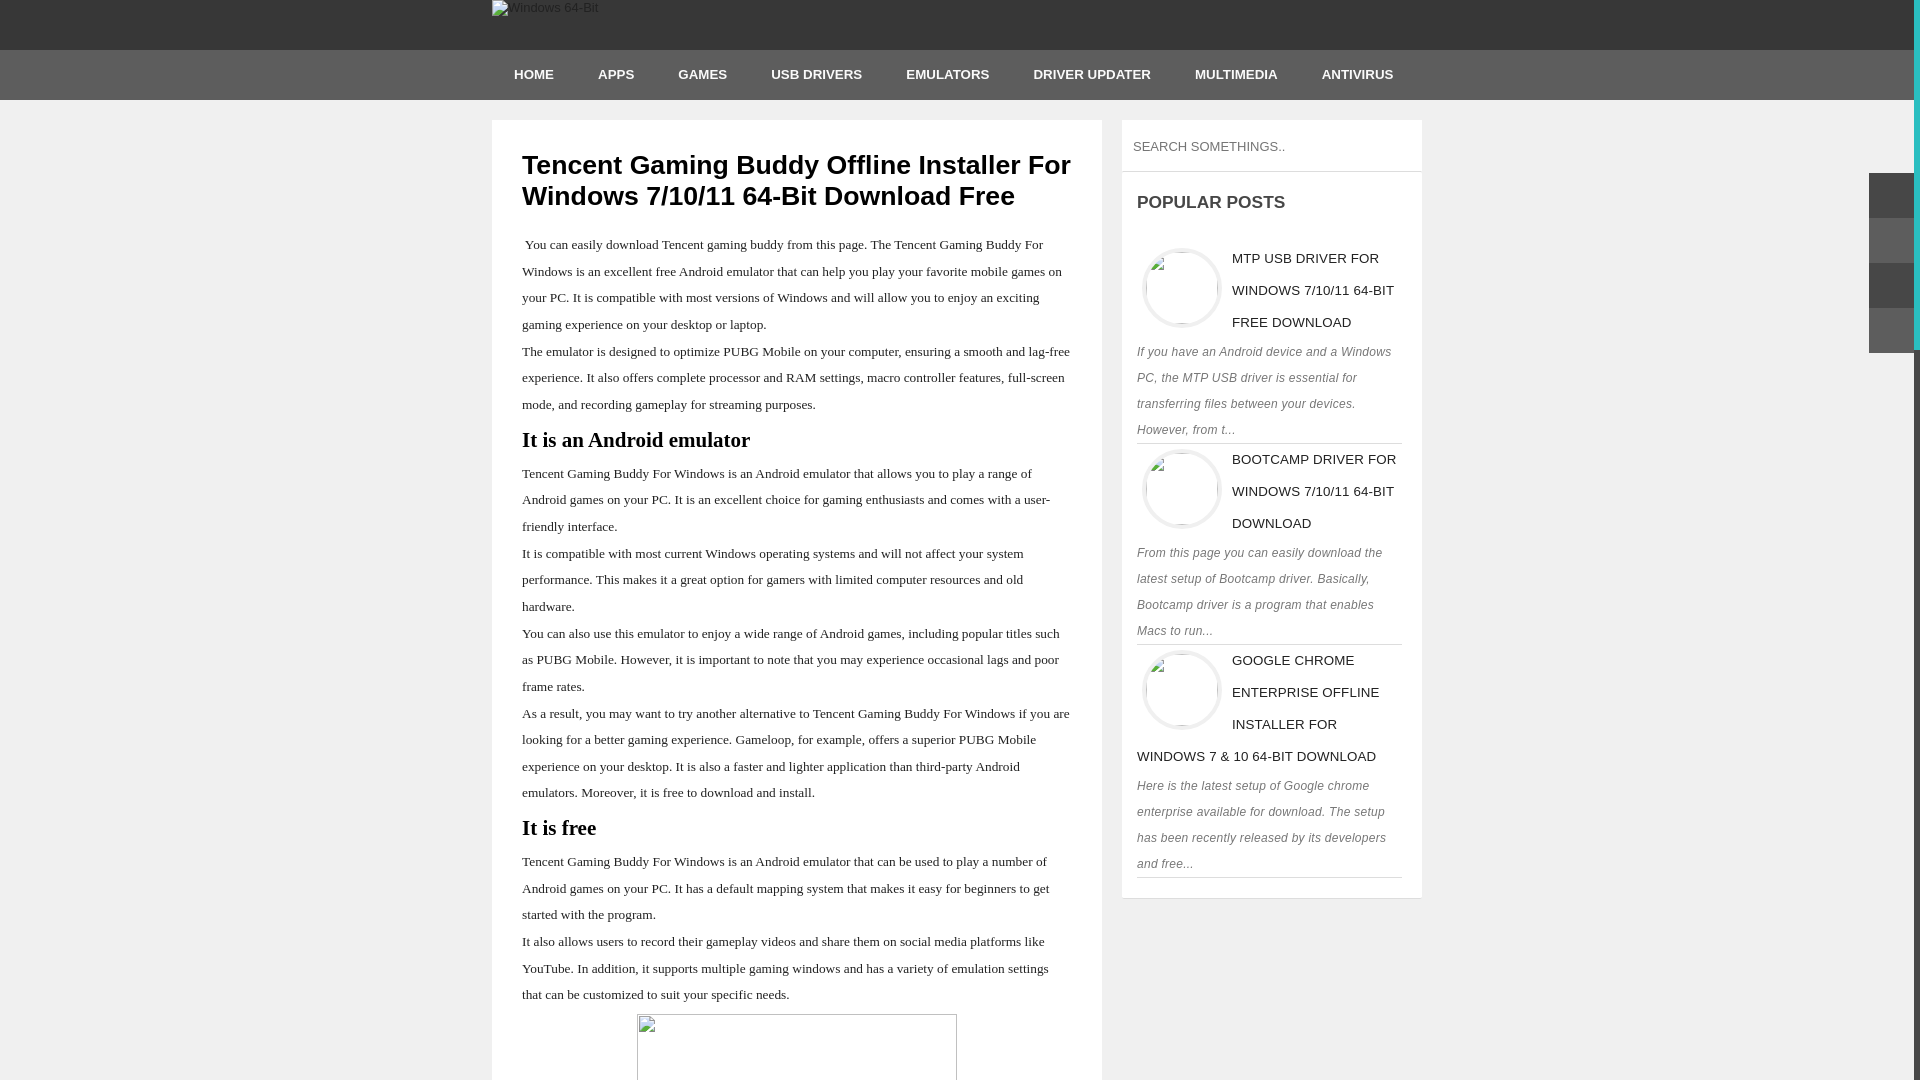  Describe the element at coordinates (947, 74) in the screenshot. I see `EMULATORS` at that location.